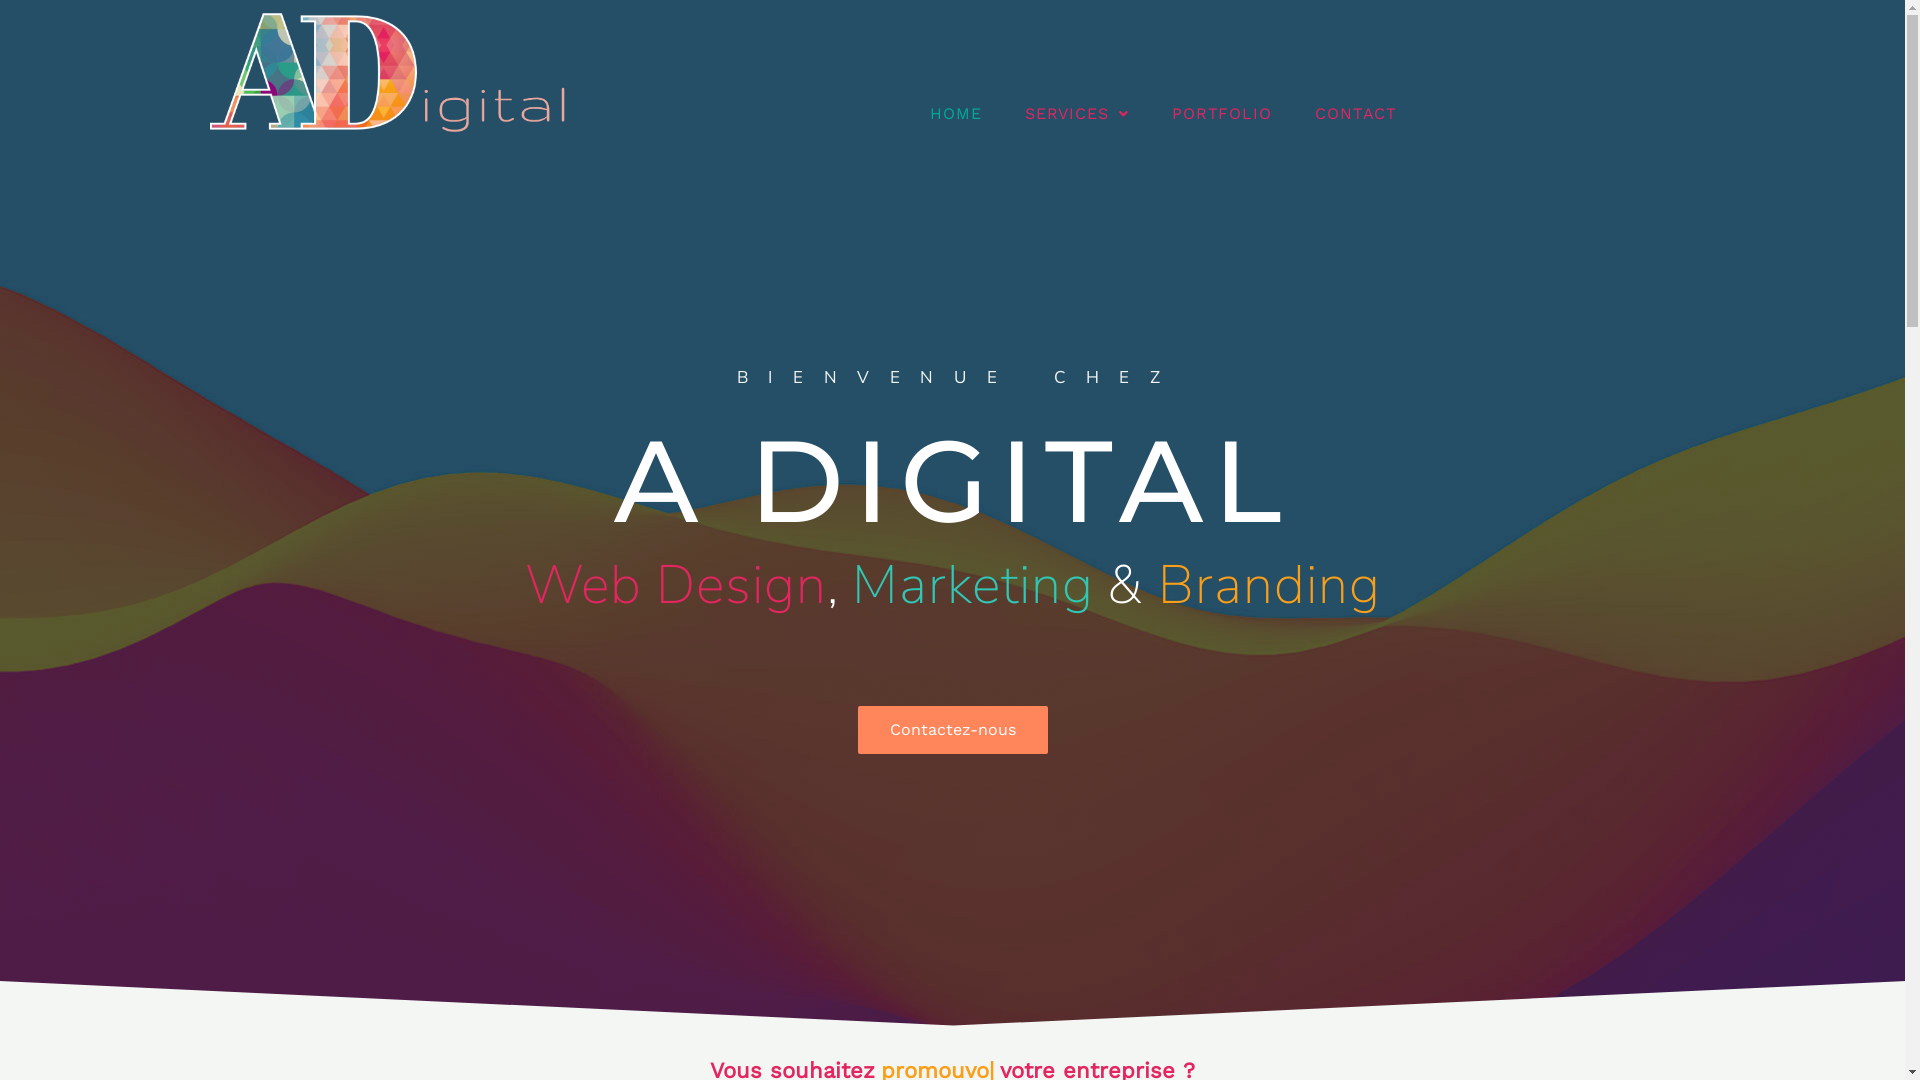 This screenshot has height=1080, width=1920. I want to click on SERVICES, so click(1077, 114).